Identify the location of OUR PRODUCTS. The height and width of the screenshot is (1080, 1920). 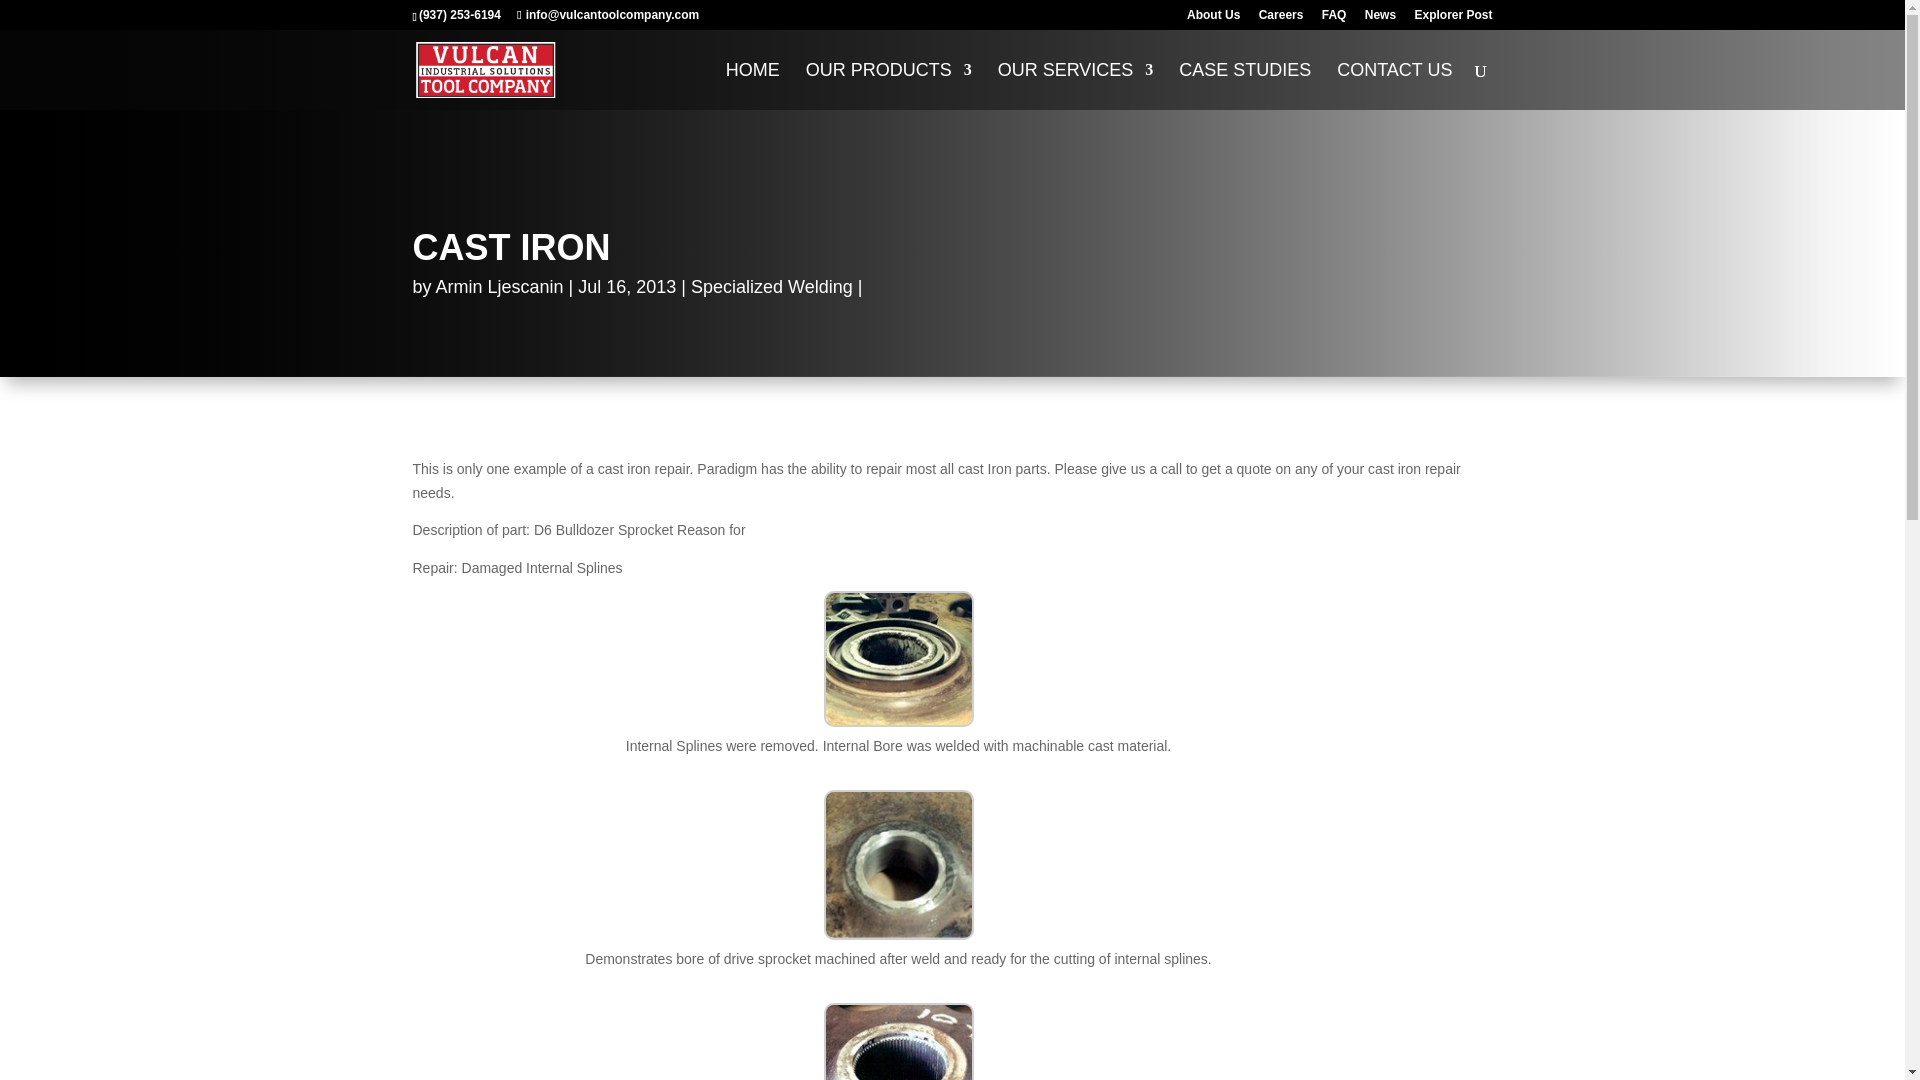
(888, 86).